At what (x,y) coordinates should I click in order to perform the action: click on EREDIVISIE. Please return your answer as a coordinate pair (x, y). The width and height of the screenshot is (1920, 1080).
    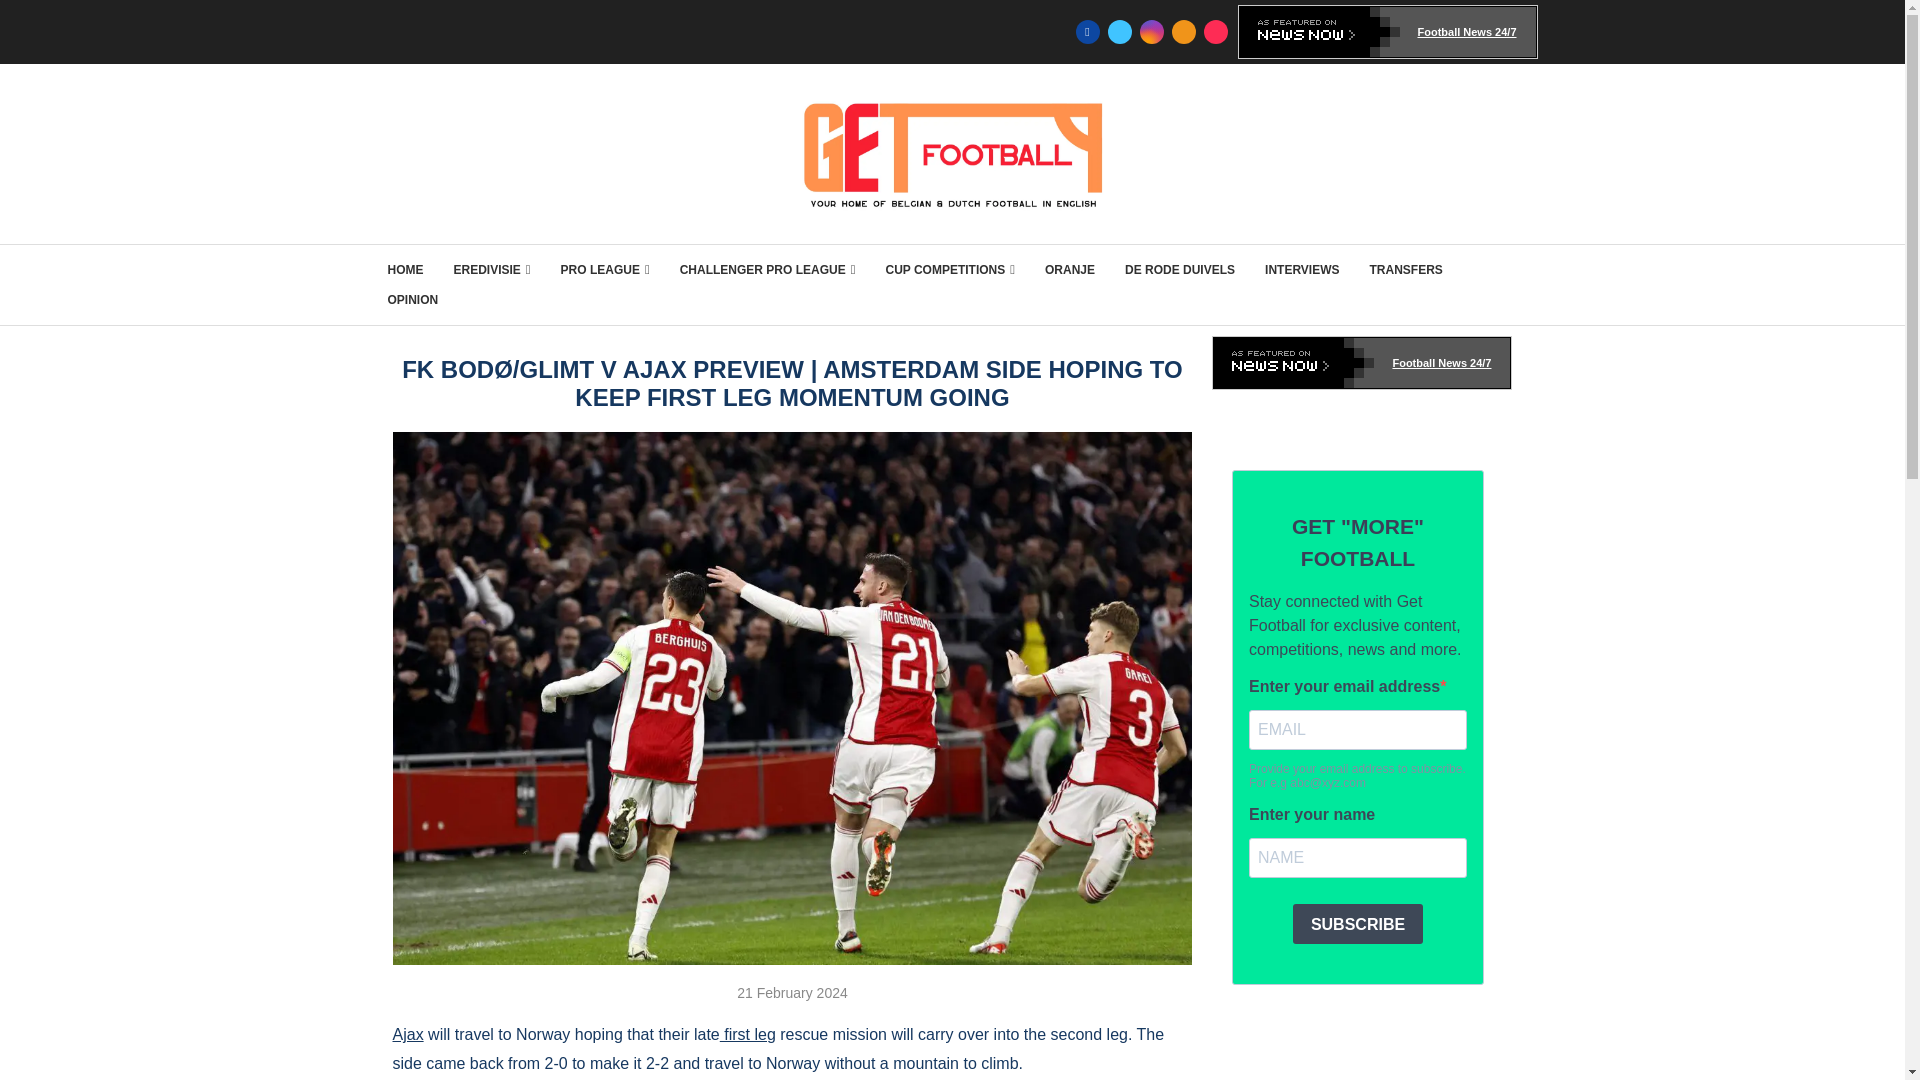
    Looking at the image, I should click on (492, 270).